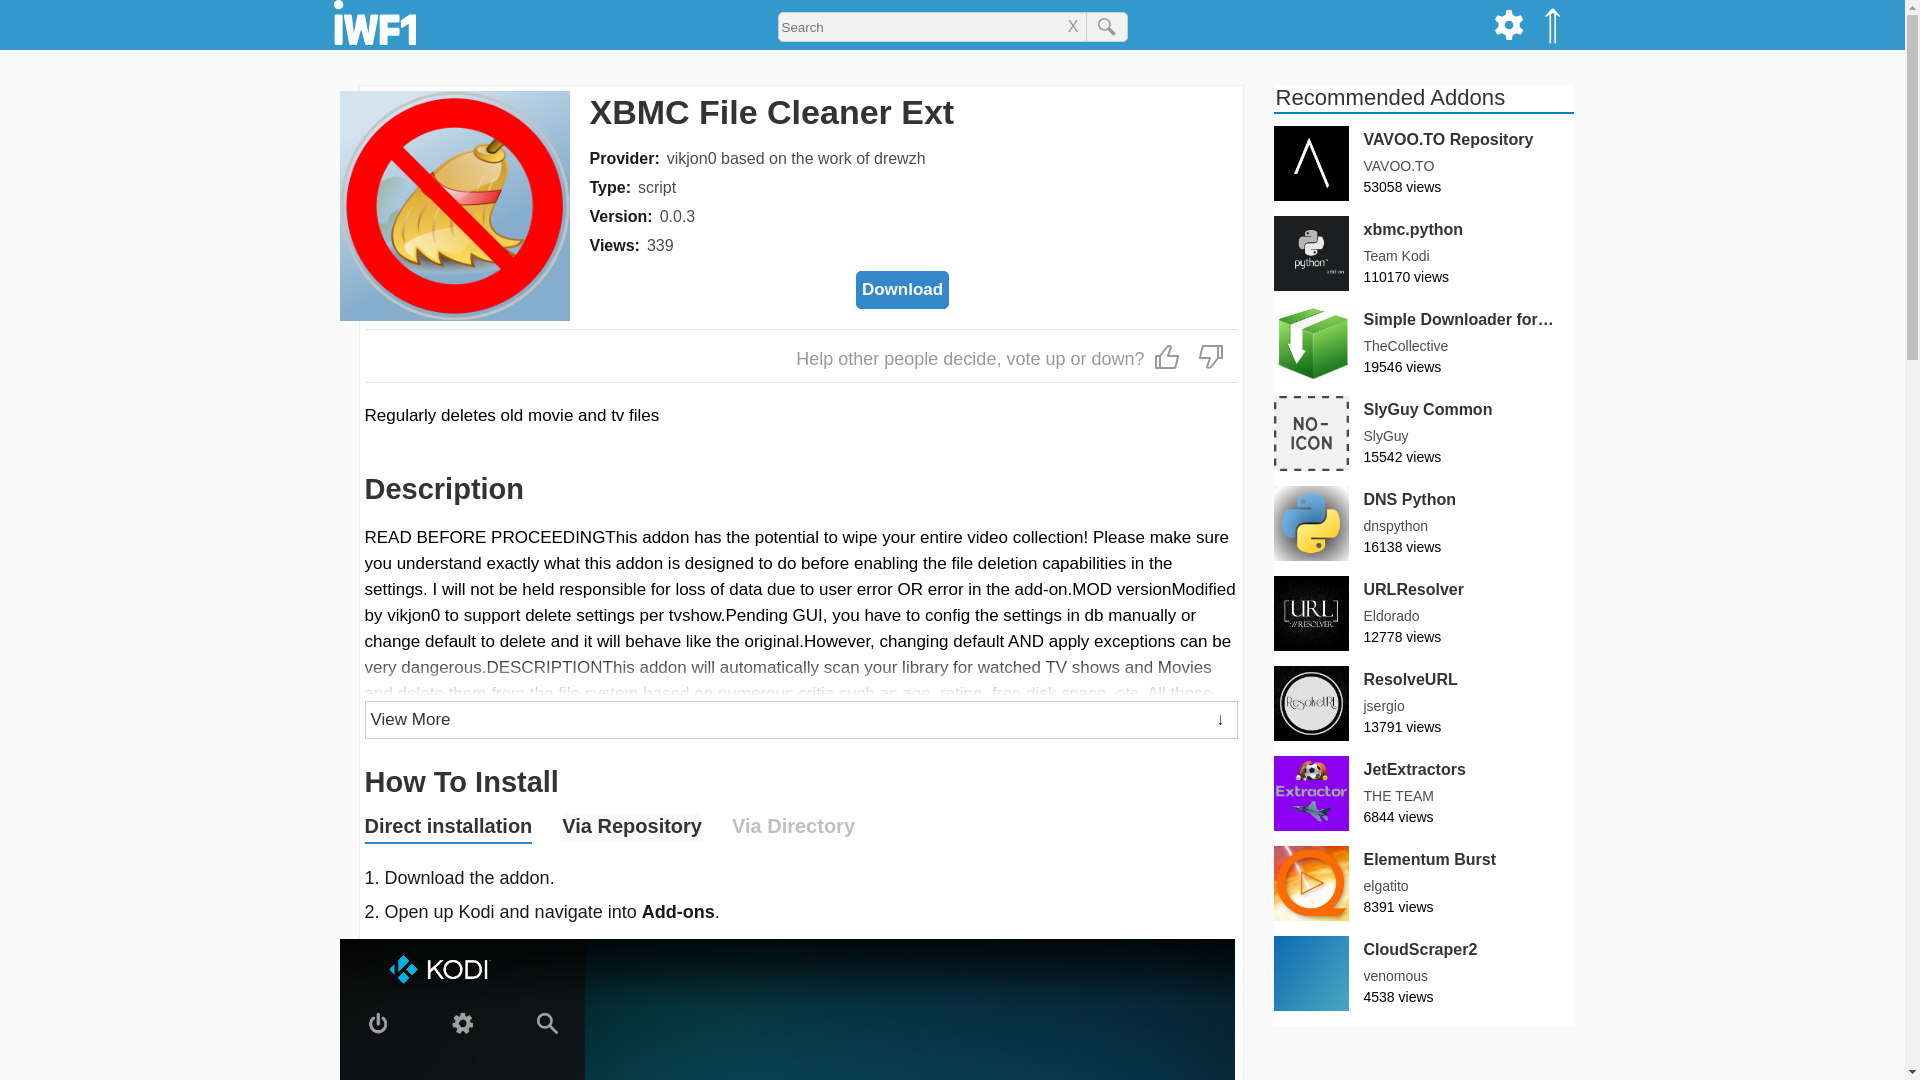  I want to click on Elementum Burst, so click(1429, 858).